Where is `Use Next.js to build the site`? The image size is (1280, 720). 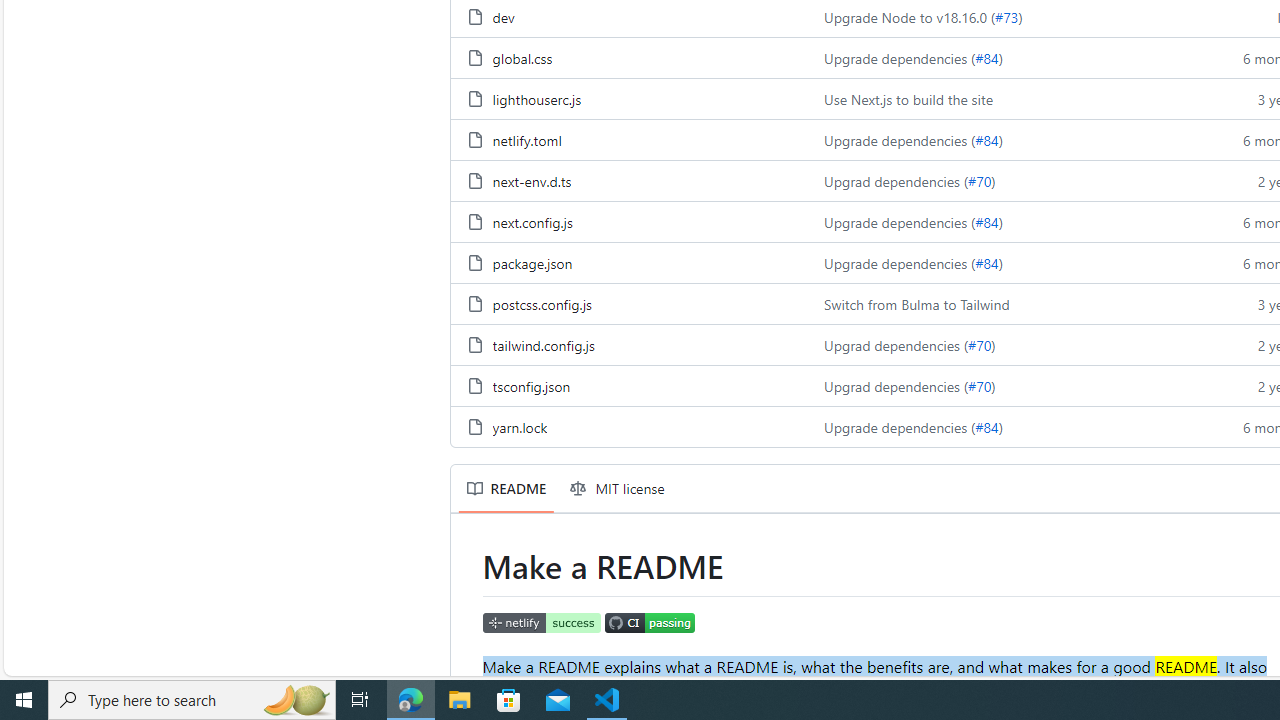 Use Next.js to build the site is located at coordinates (908, 98).